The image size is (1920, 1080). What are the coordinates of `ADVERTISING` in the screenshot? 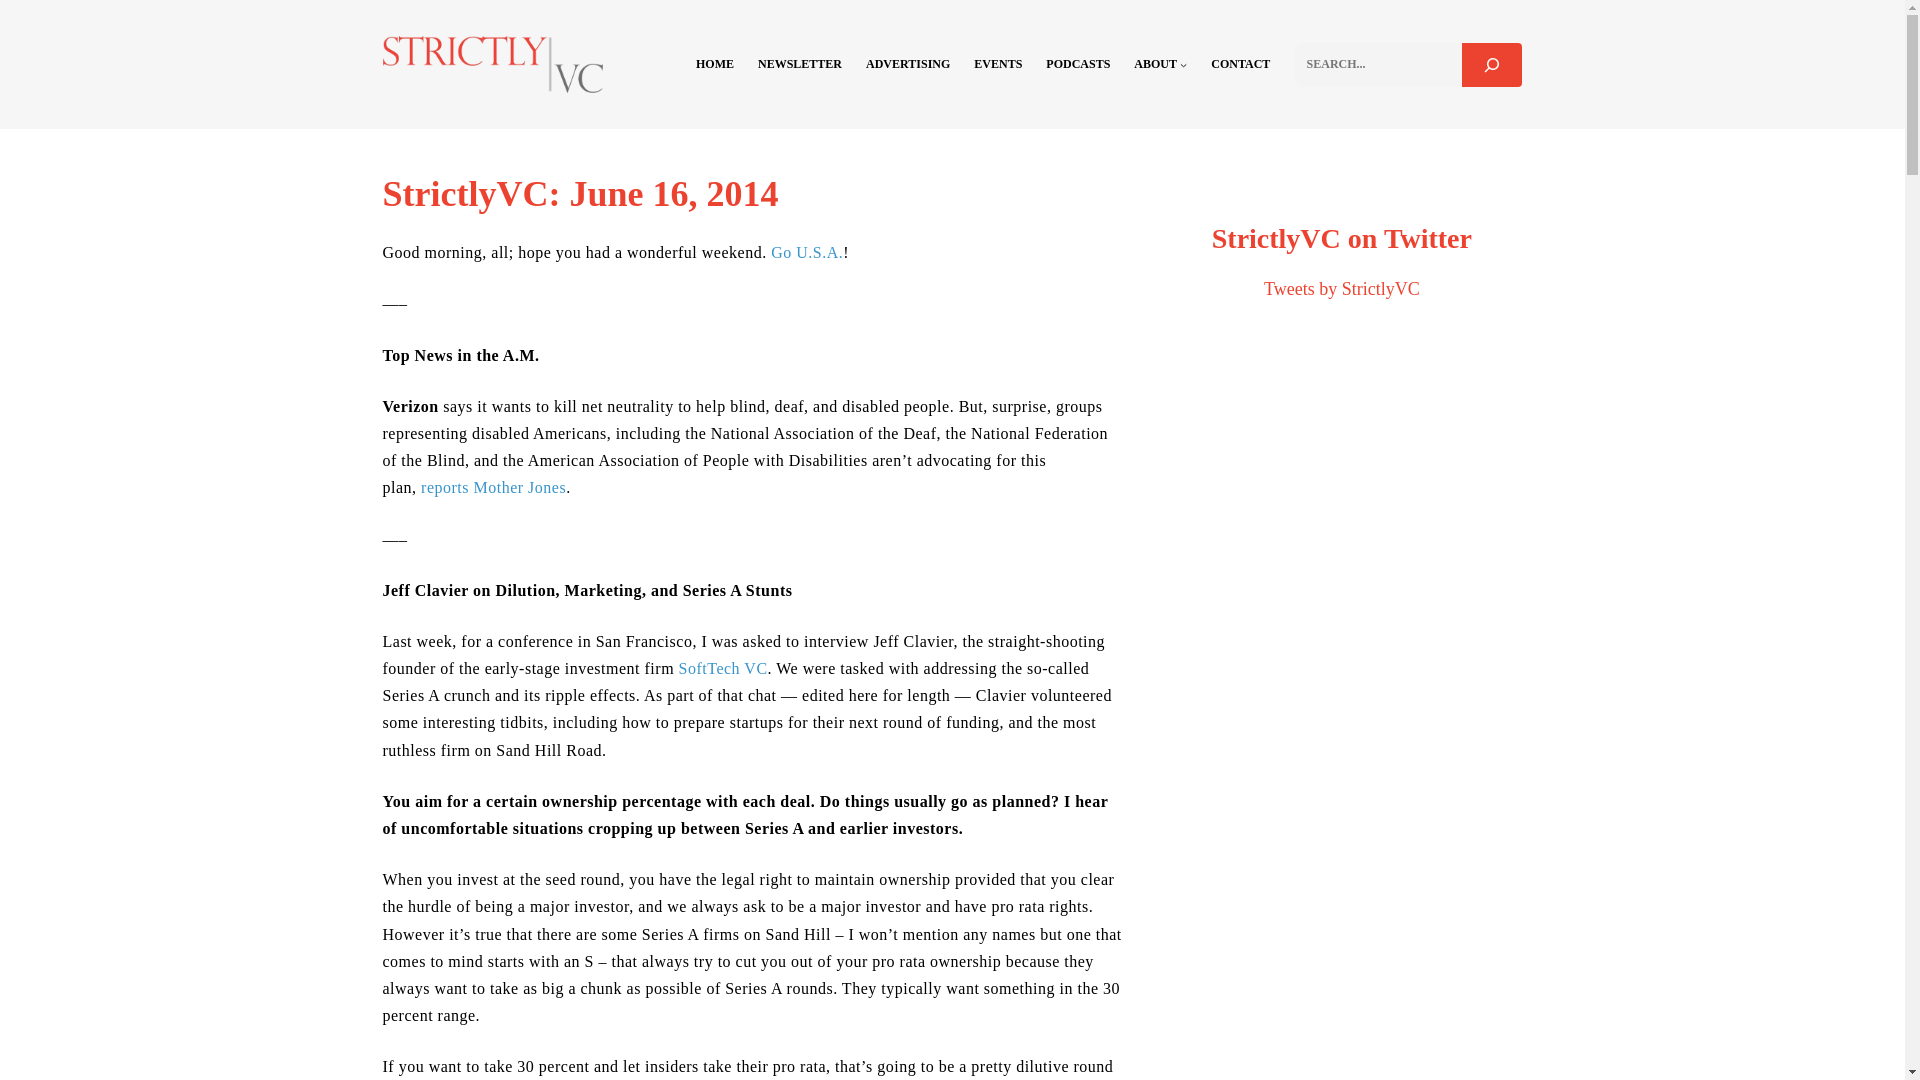 It's located at (908, 64).